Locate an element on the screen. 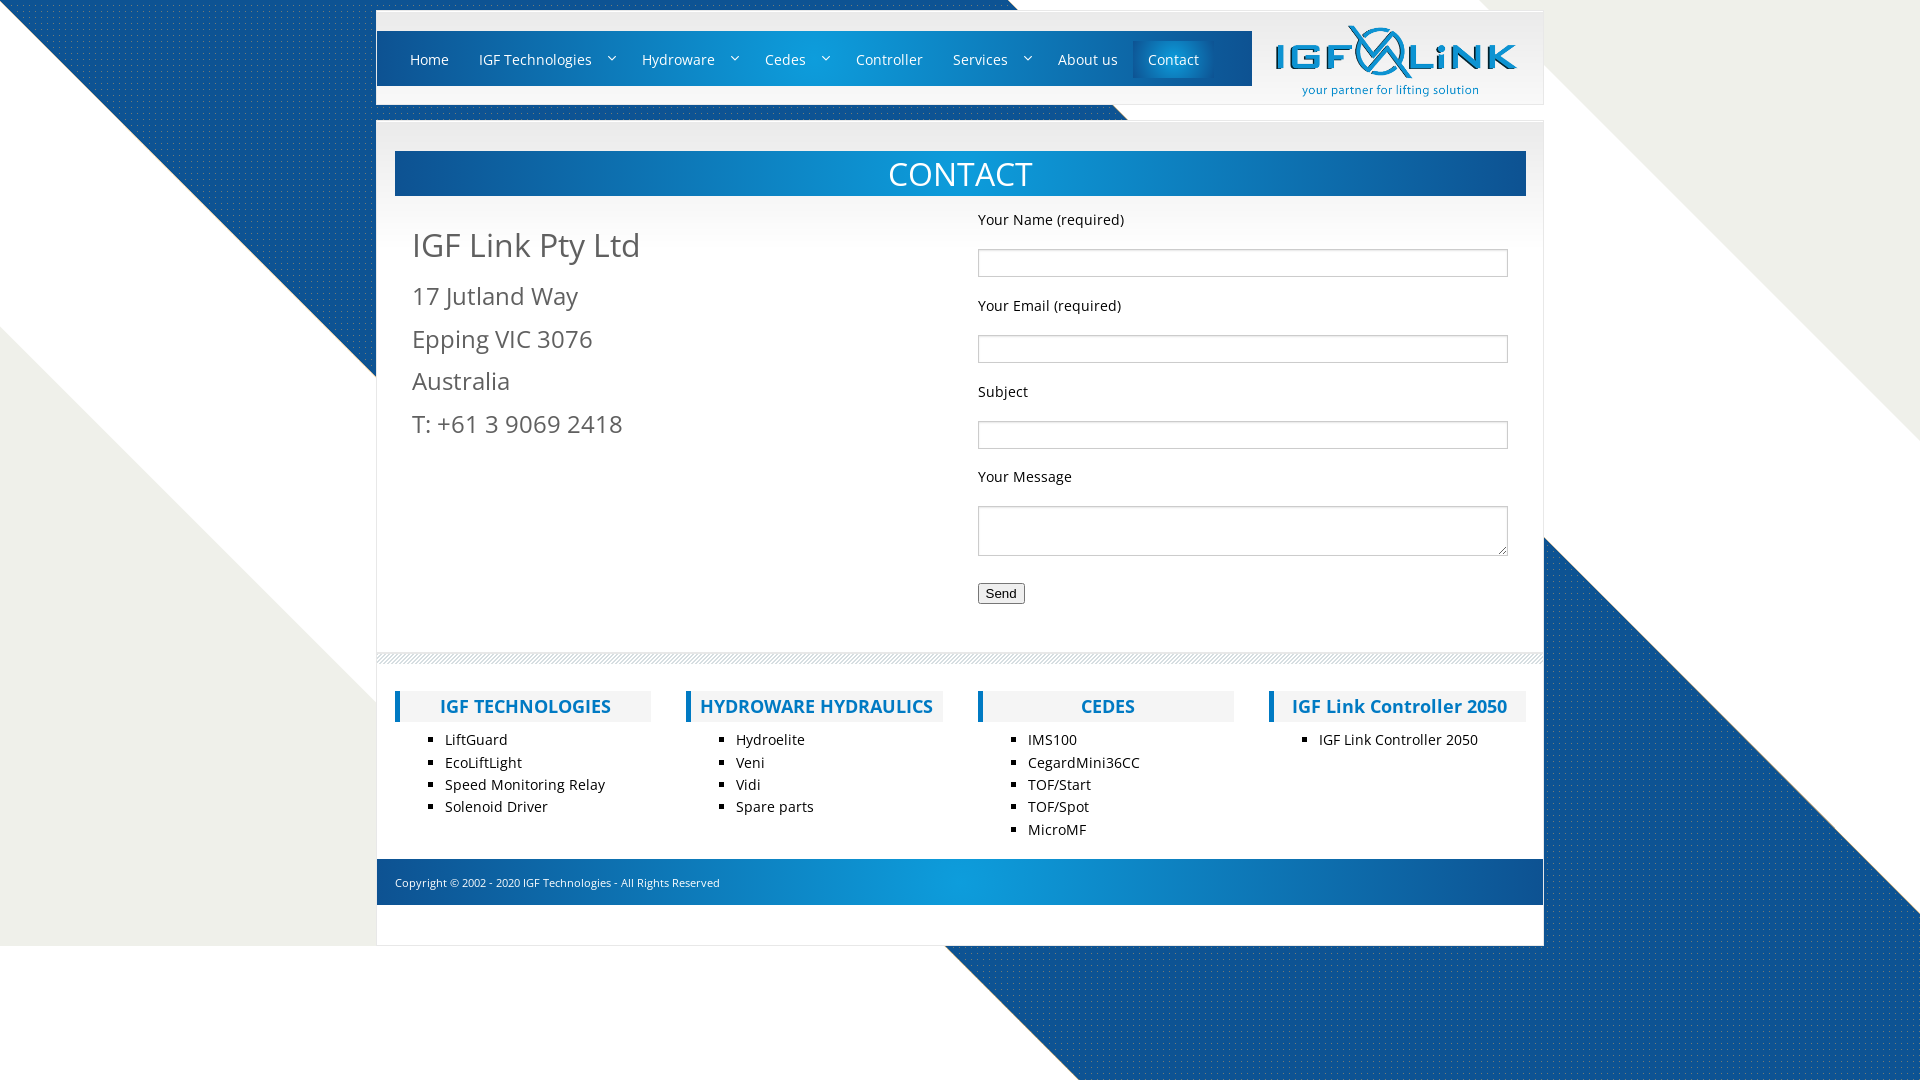 The height and width of the screenshot is (1080, 1920). Contact is located at coordinates (1172, 59).